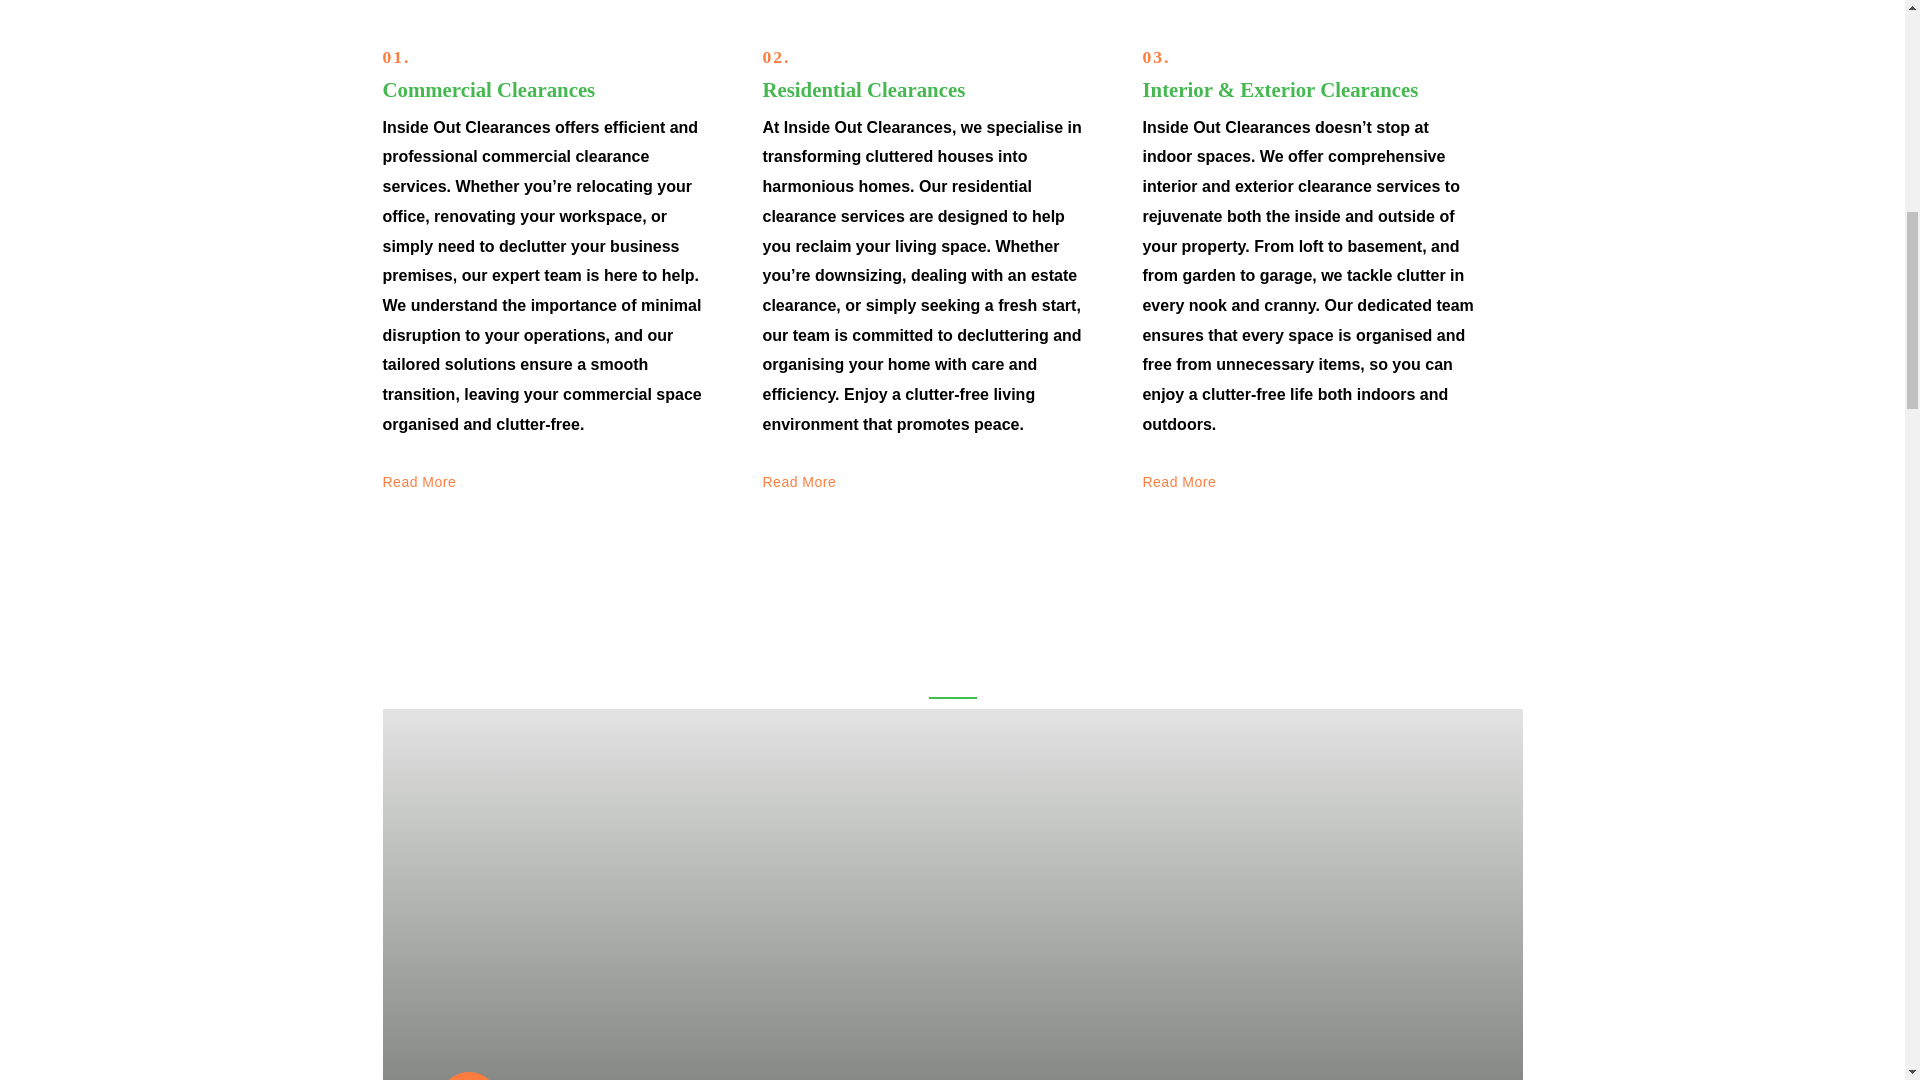  Describe the element at coordinates (1178, 482) in the screenshot. I see `Read More` at that location.